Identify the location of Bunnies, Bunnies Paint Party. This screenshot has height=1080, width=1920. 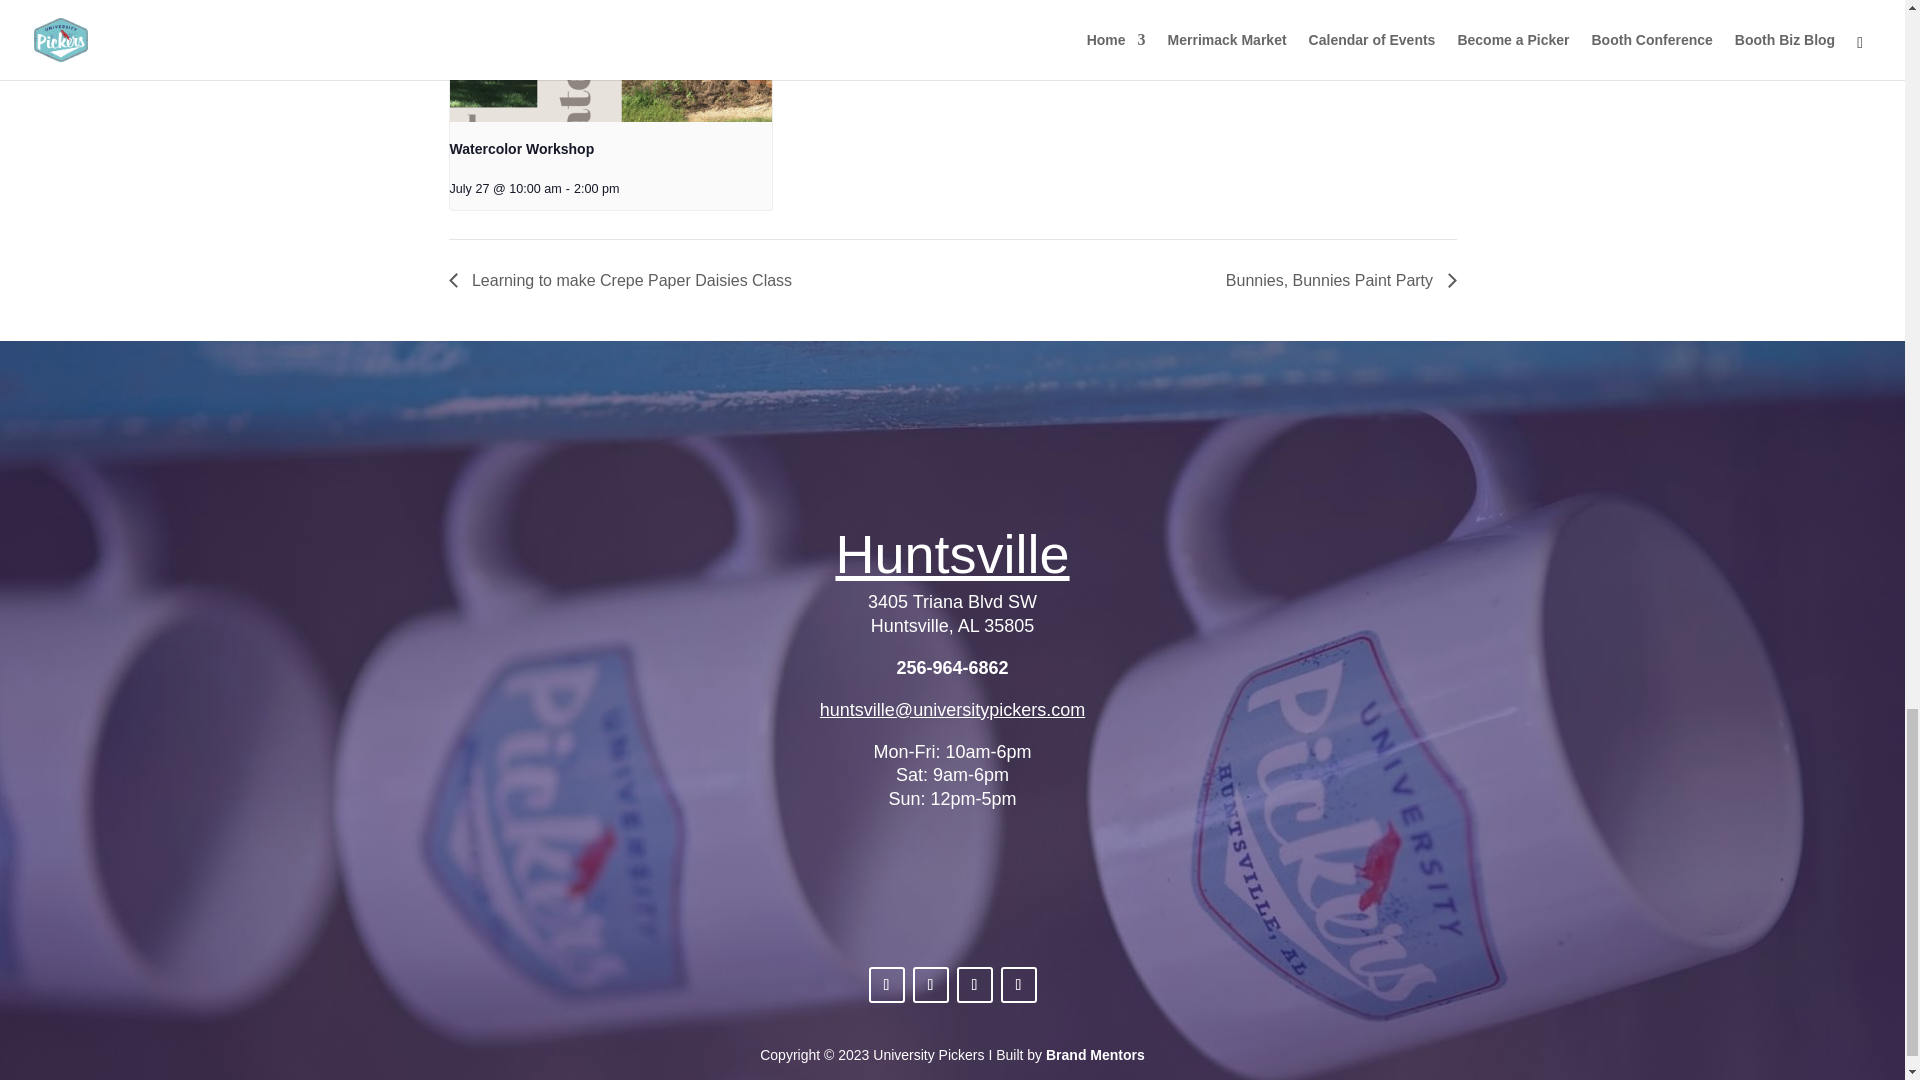
(1336, 280).